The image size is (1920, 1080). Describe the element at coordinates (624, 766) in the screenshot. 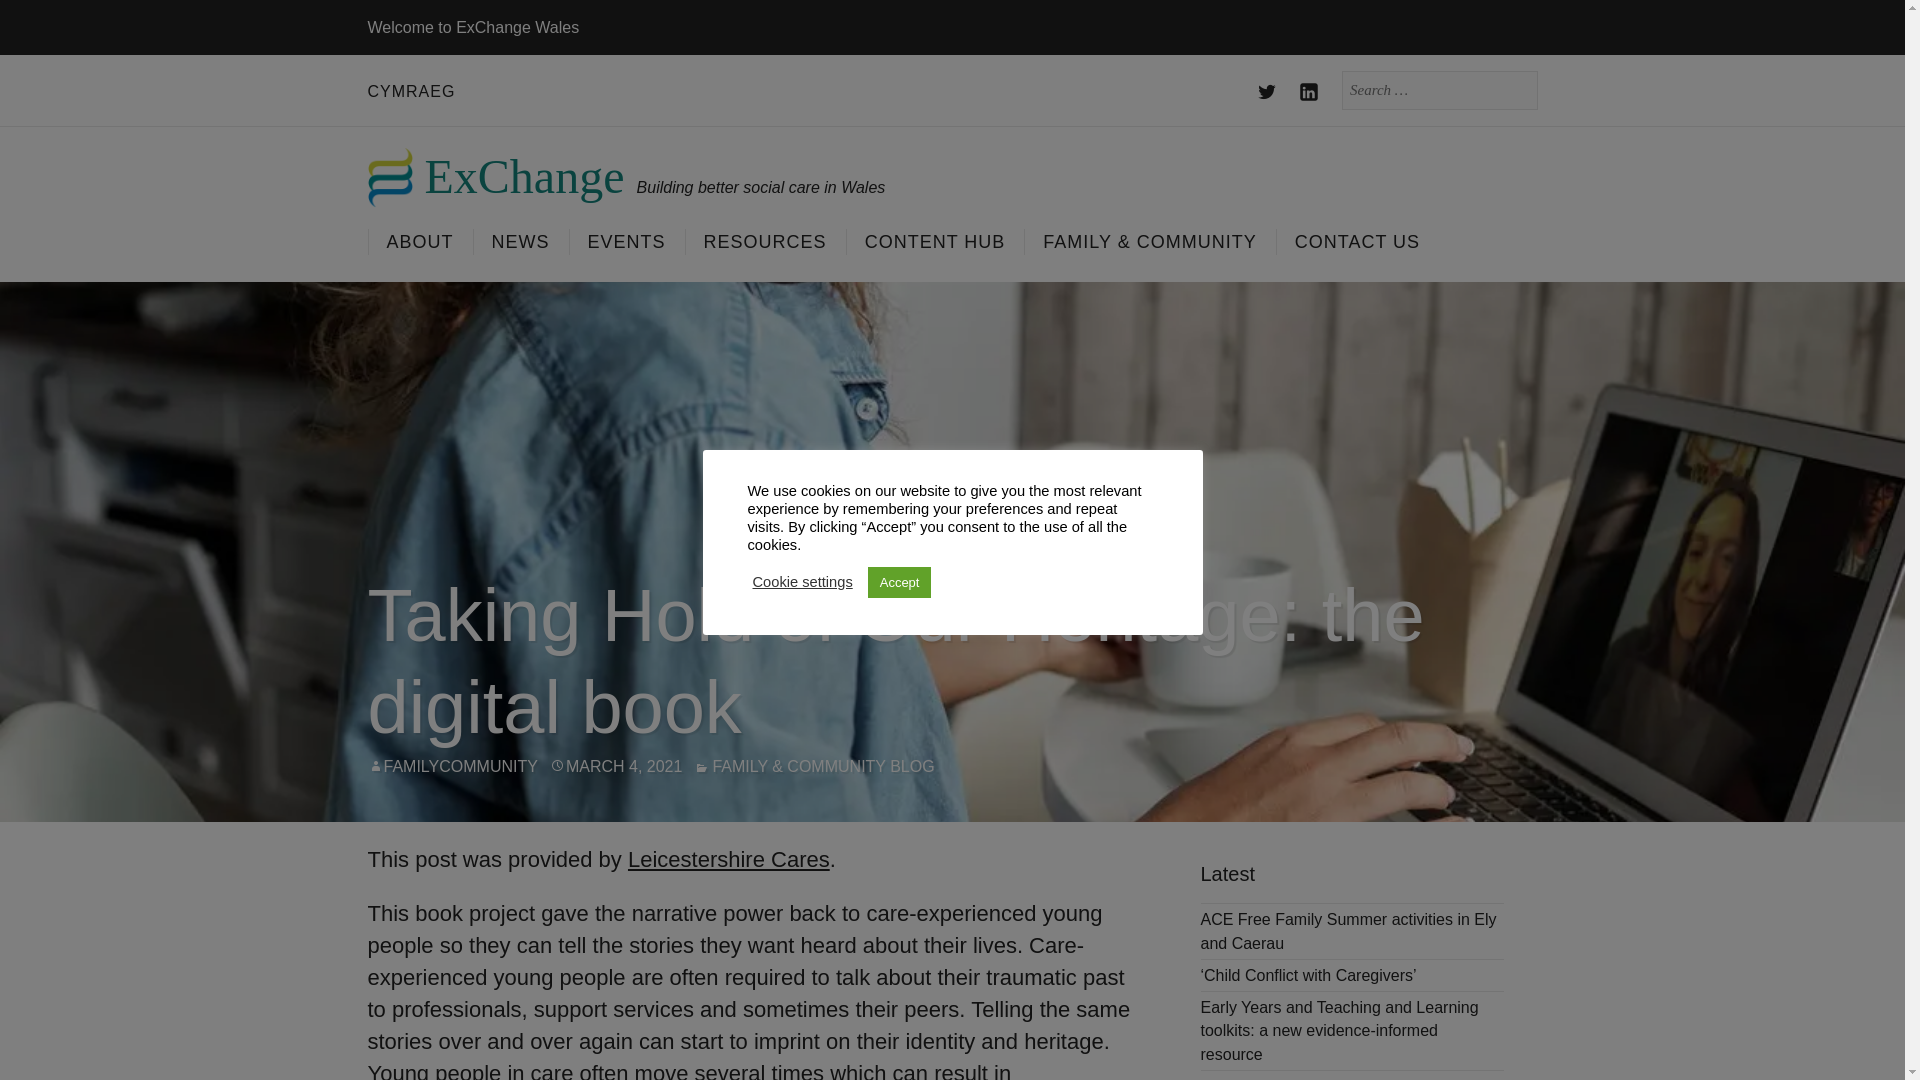

I see `MARCH 4, 2021` at that location.